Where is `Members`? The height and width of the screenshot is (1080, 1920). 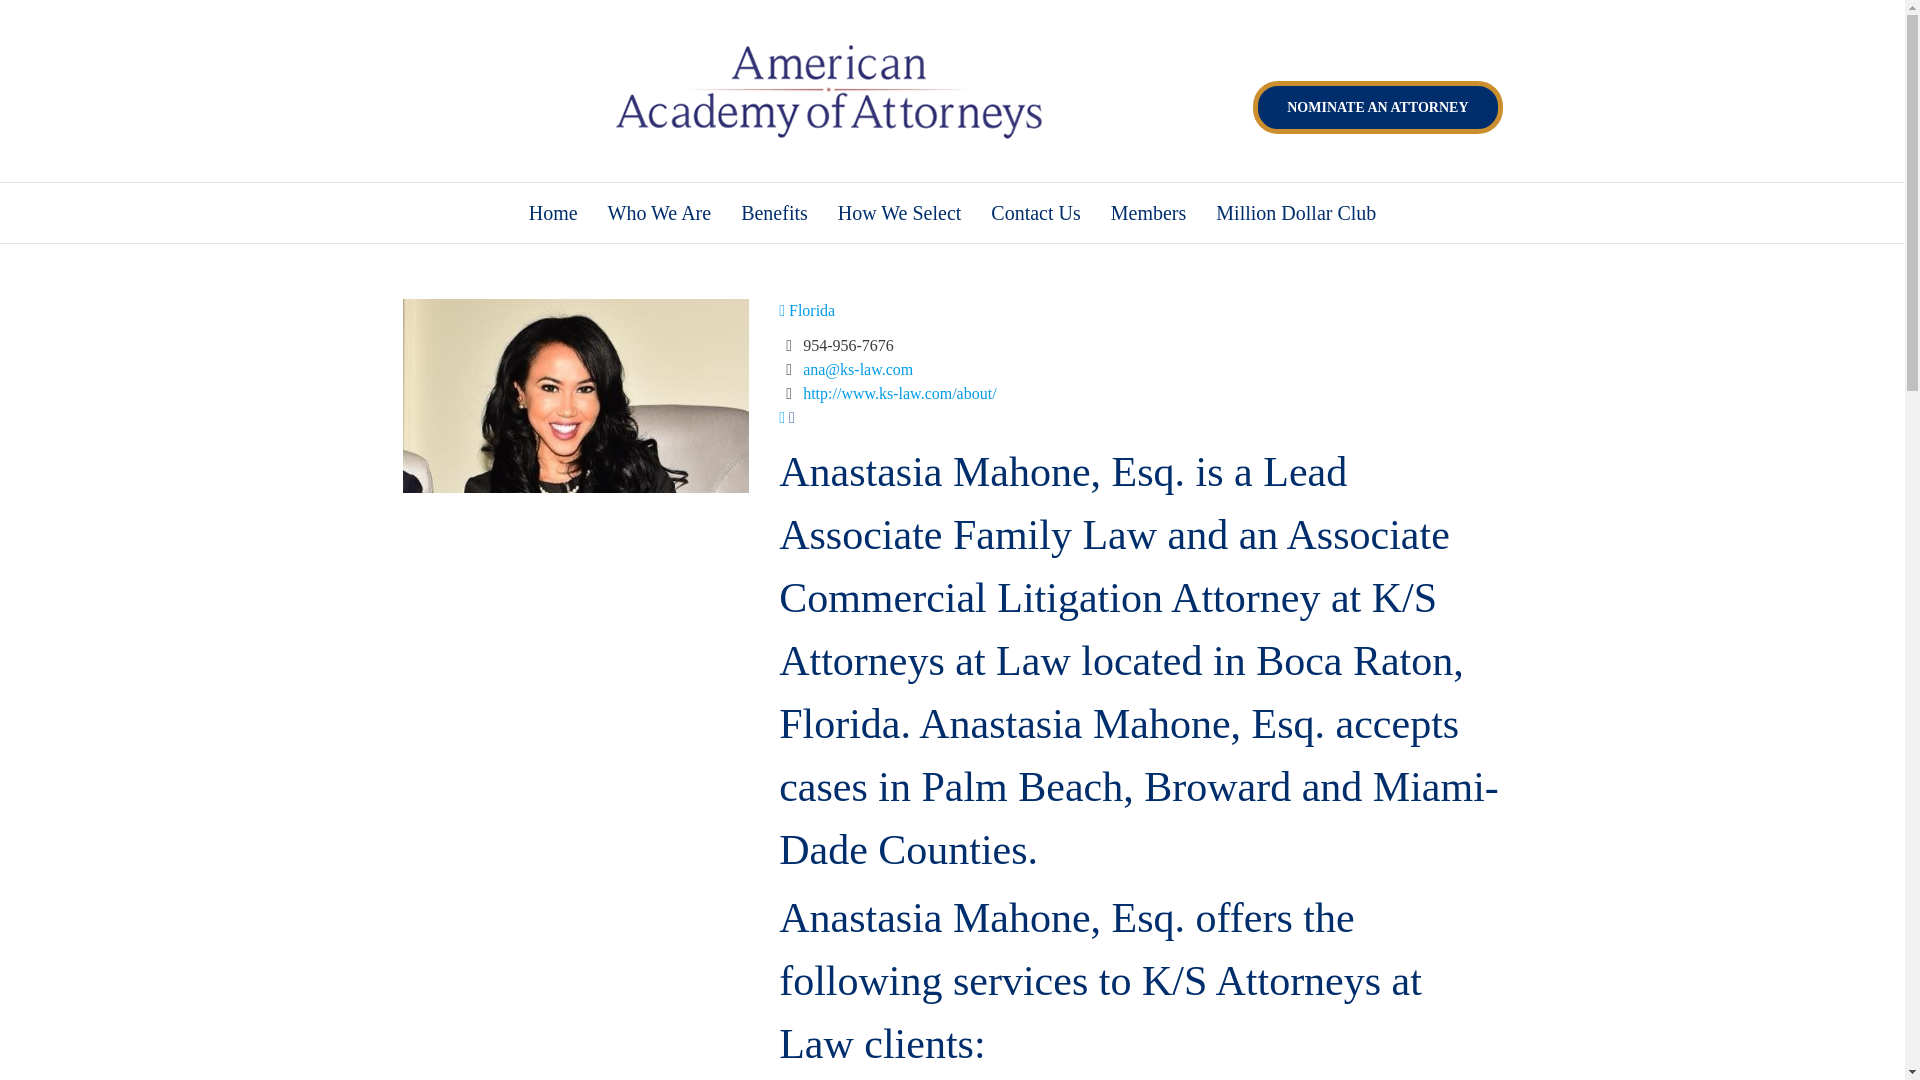 Members is located at coordinates (1148, 212).